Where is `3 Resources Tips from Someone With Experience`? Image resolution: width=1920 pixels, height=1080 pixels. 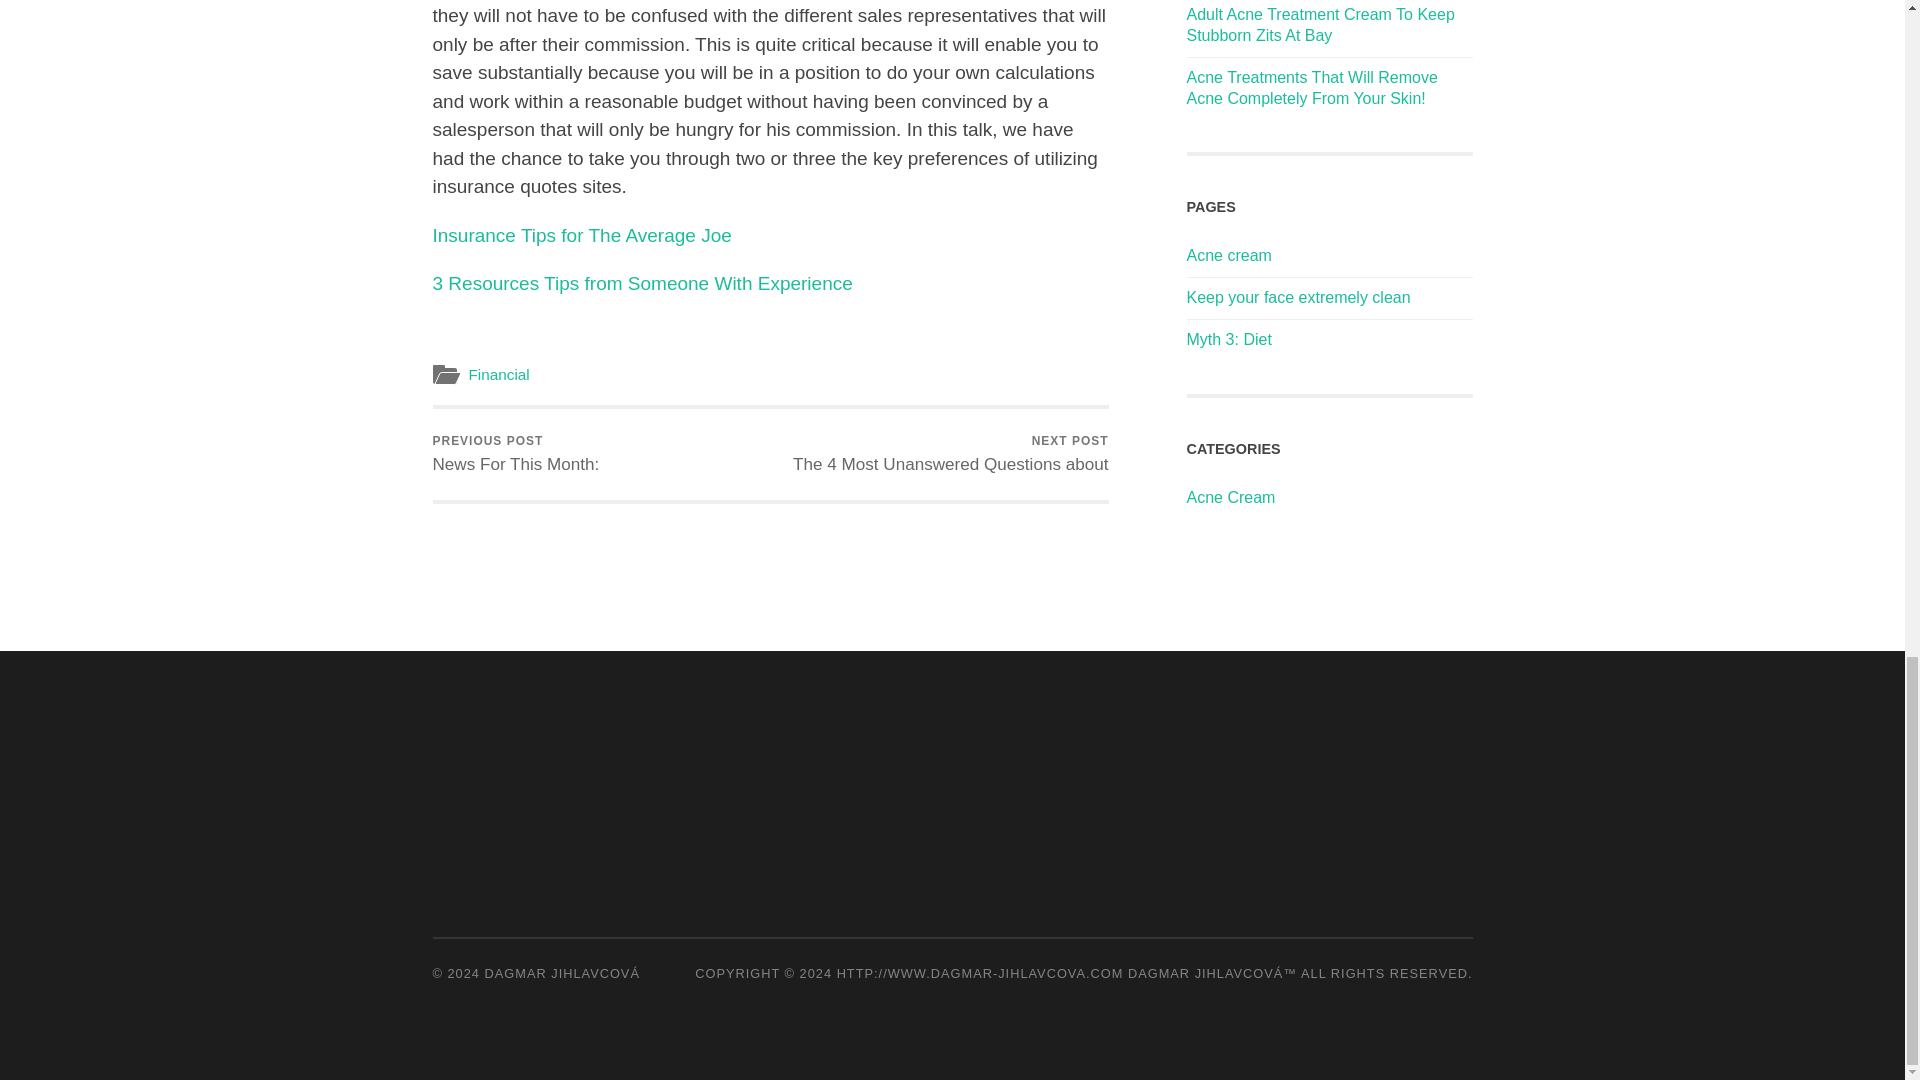
3 Resources Tips from Someone With Experience is located at coordinates (582, 235).